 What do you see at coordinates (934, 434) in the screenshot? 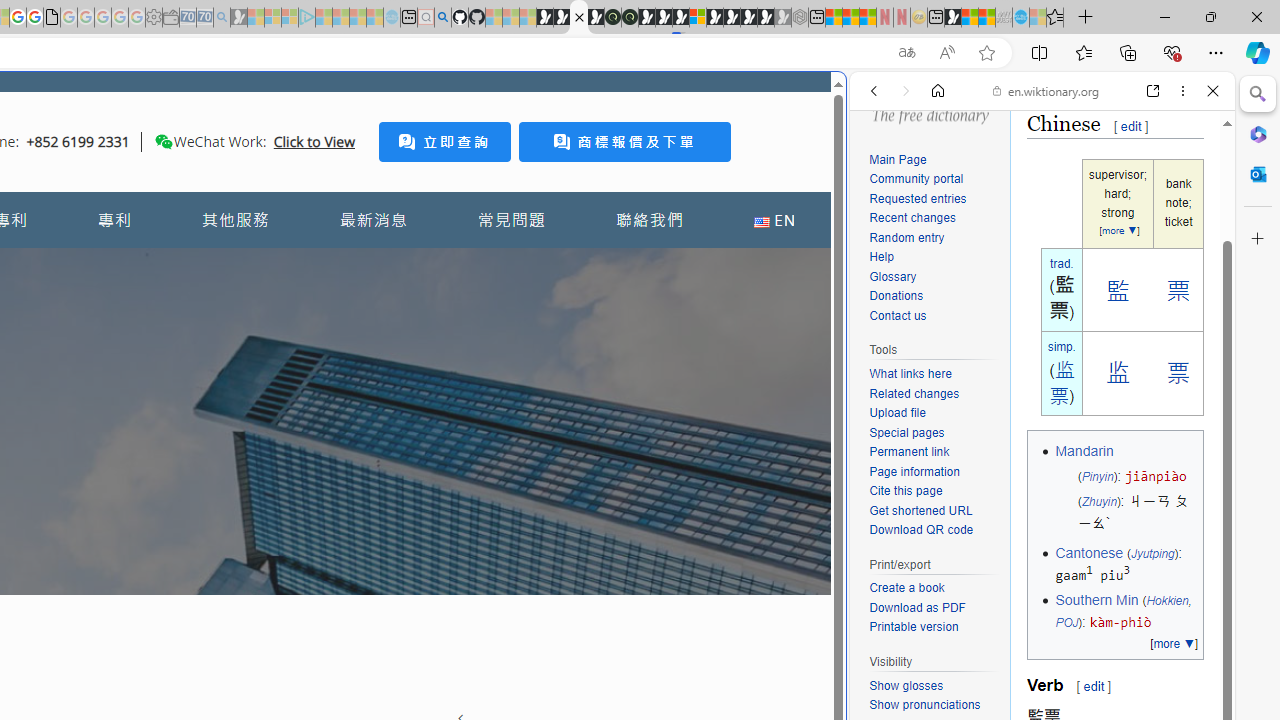
I see `Special pages` at bounding box center [934, 434].